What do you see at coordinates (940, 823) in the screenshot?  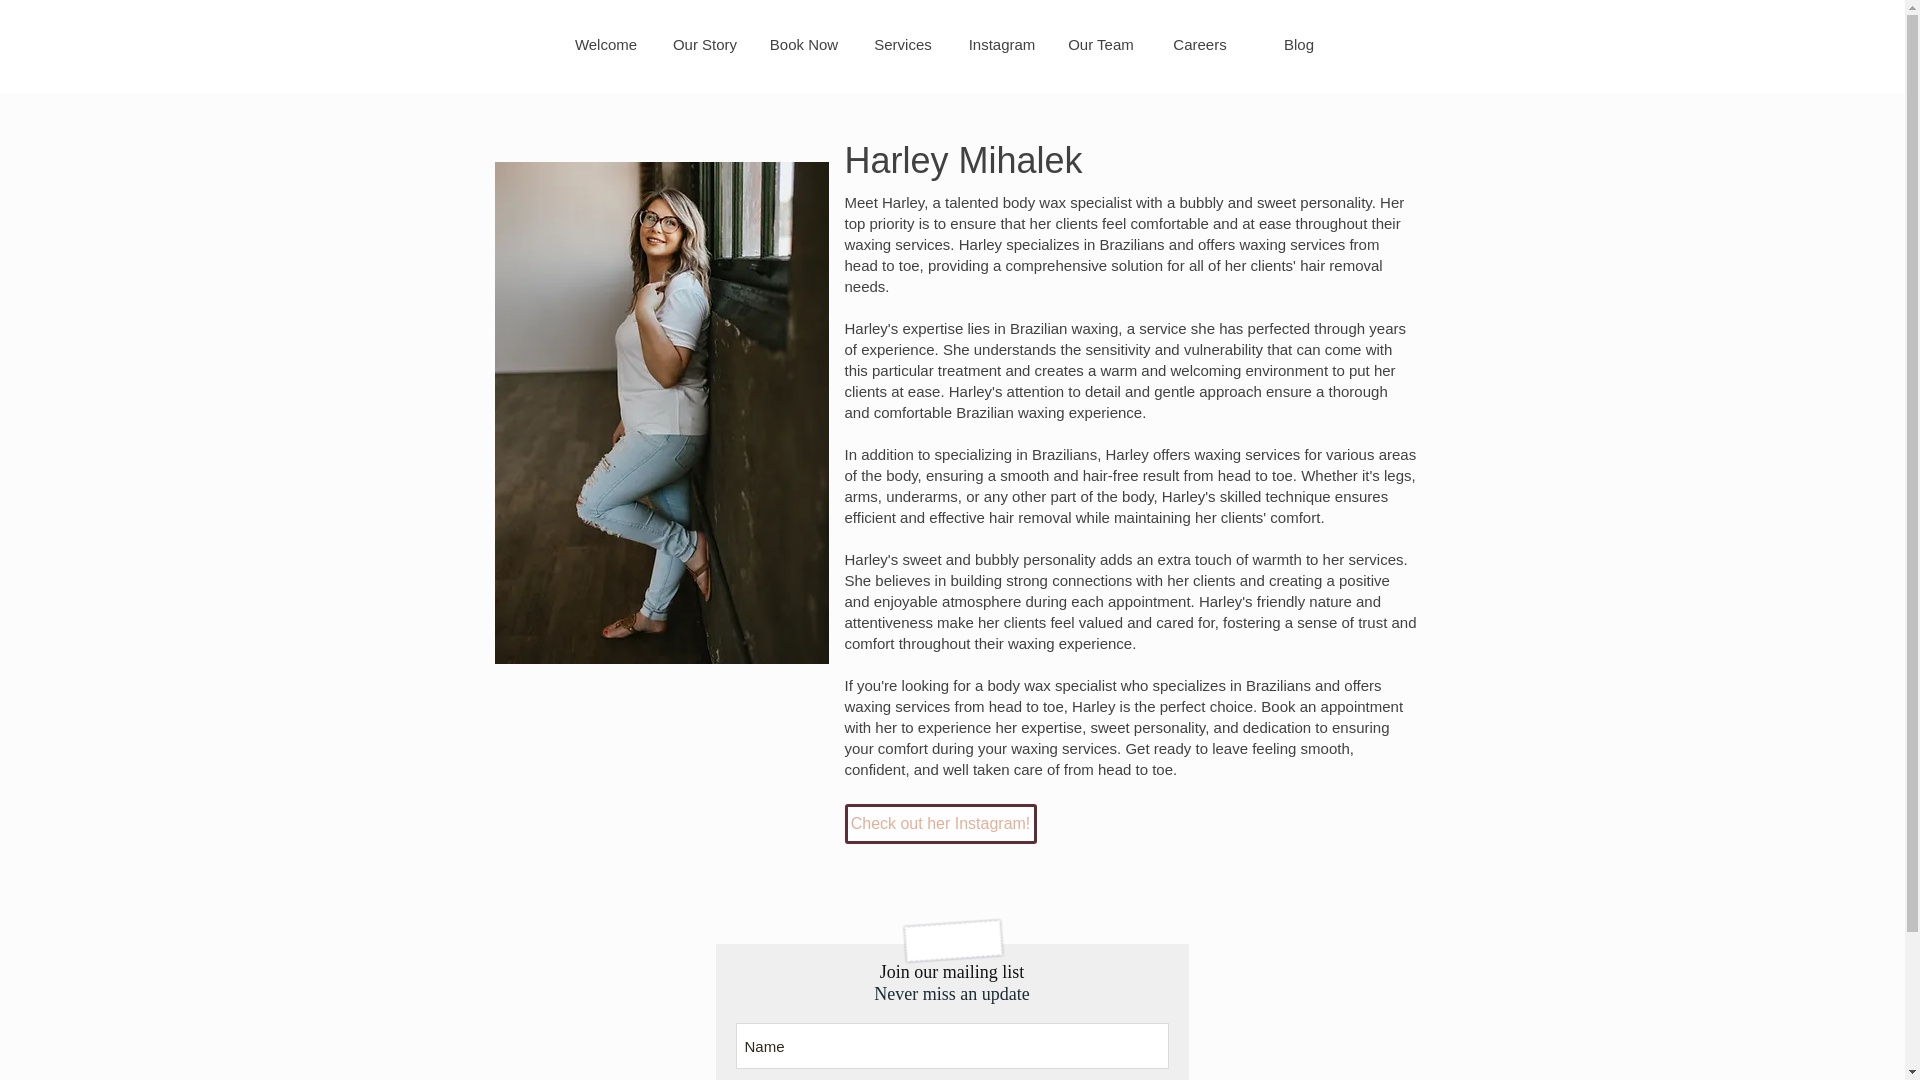 I see `Check out her Instagram!` at bounding box center [940, 823].